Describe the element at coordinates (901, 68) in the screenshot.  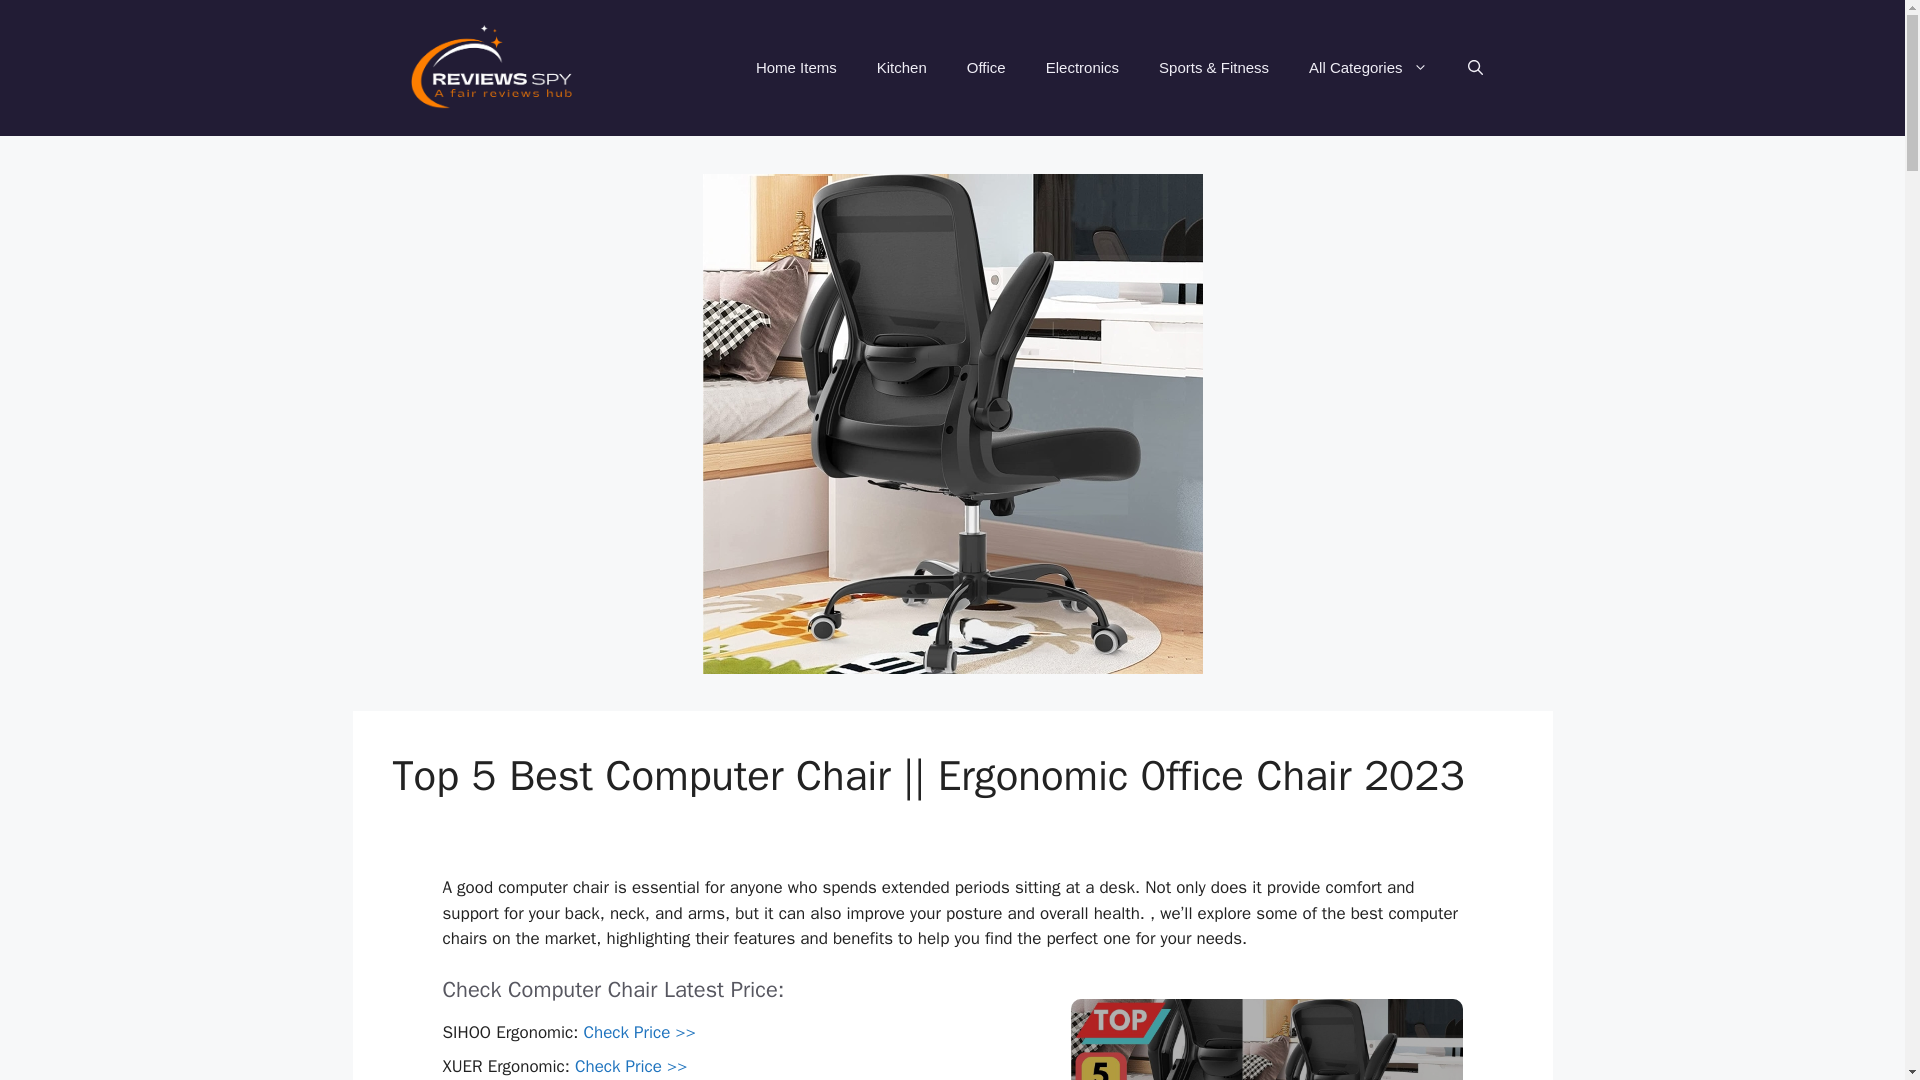
I see `Kitchen` at that location.